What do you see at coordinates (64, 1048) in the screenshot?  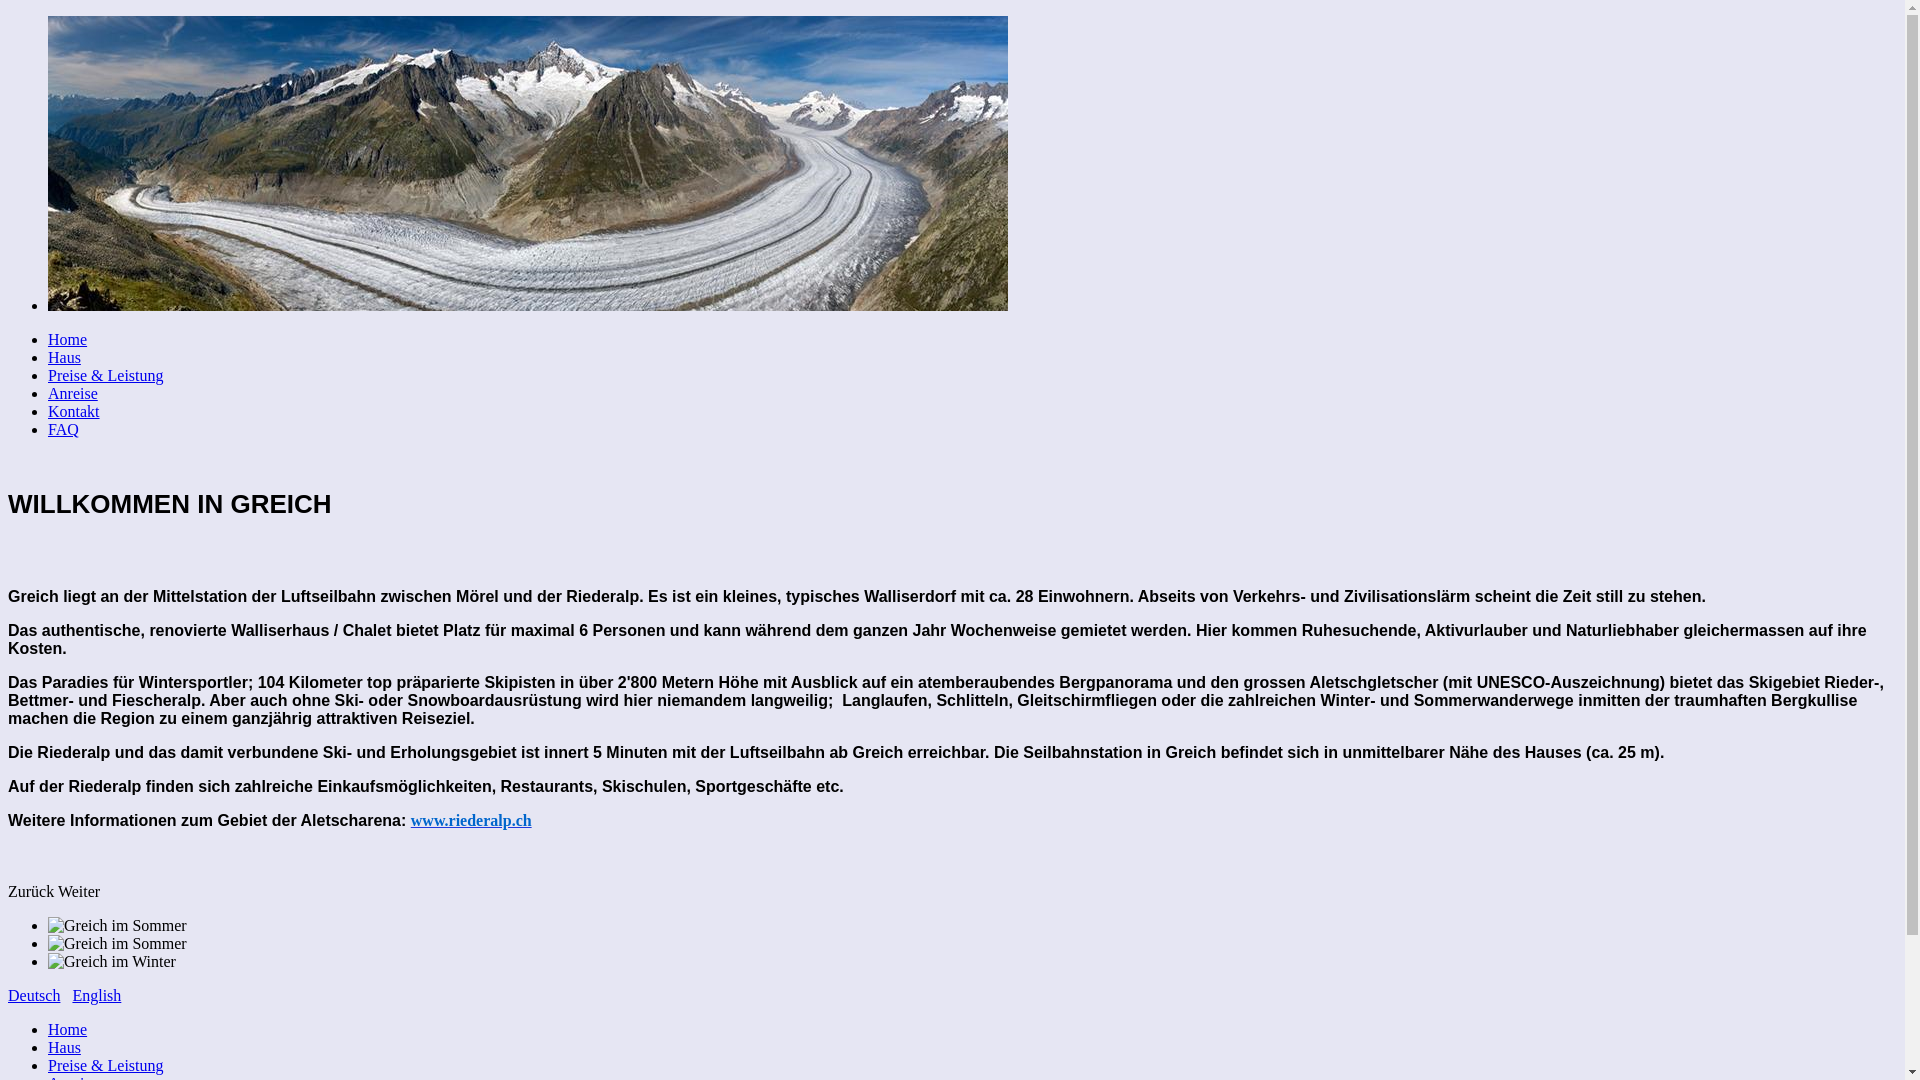 I see `Haus` at bounding box center [64, 1048].